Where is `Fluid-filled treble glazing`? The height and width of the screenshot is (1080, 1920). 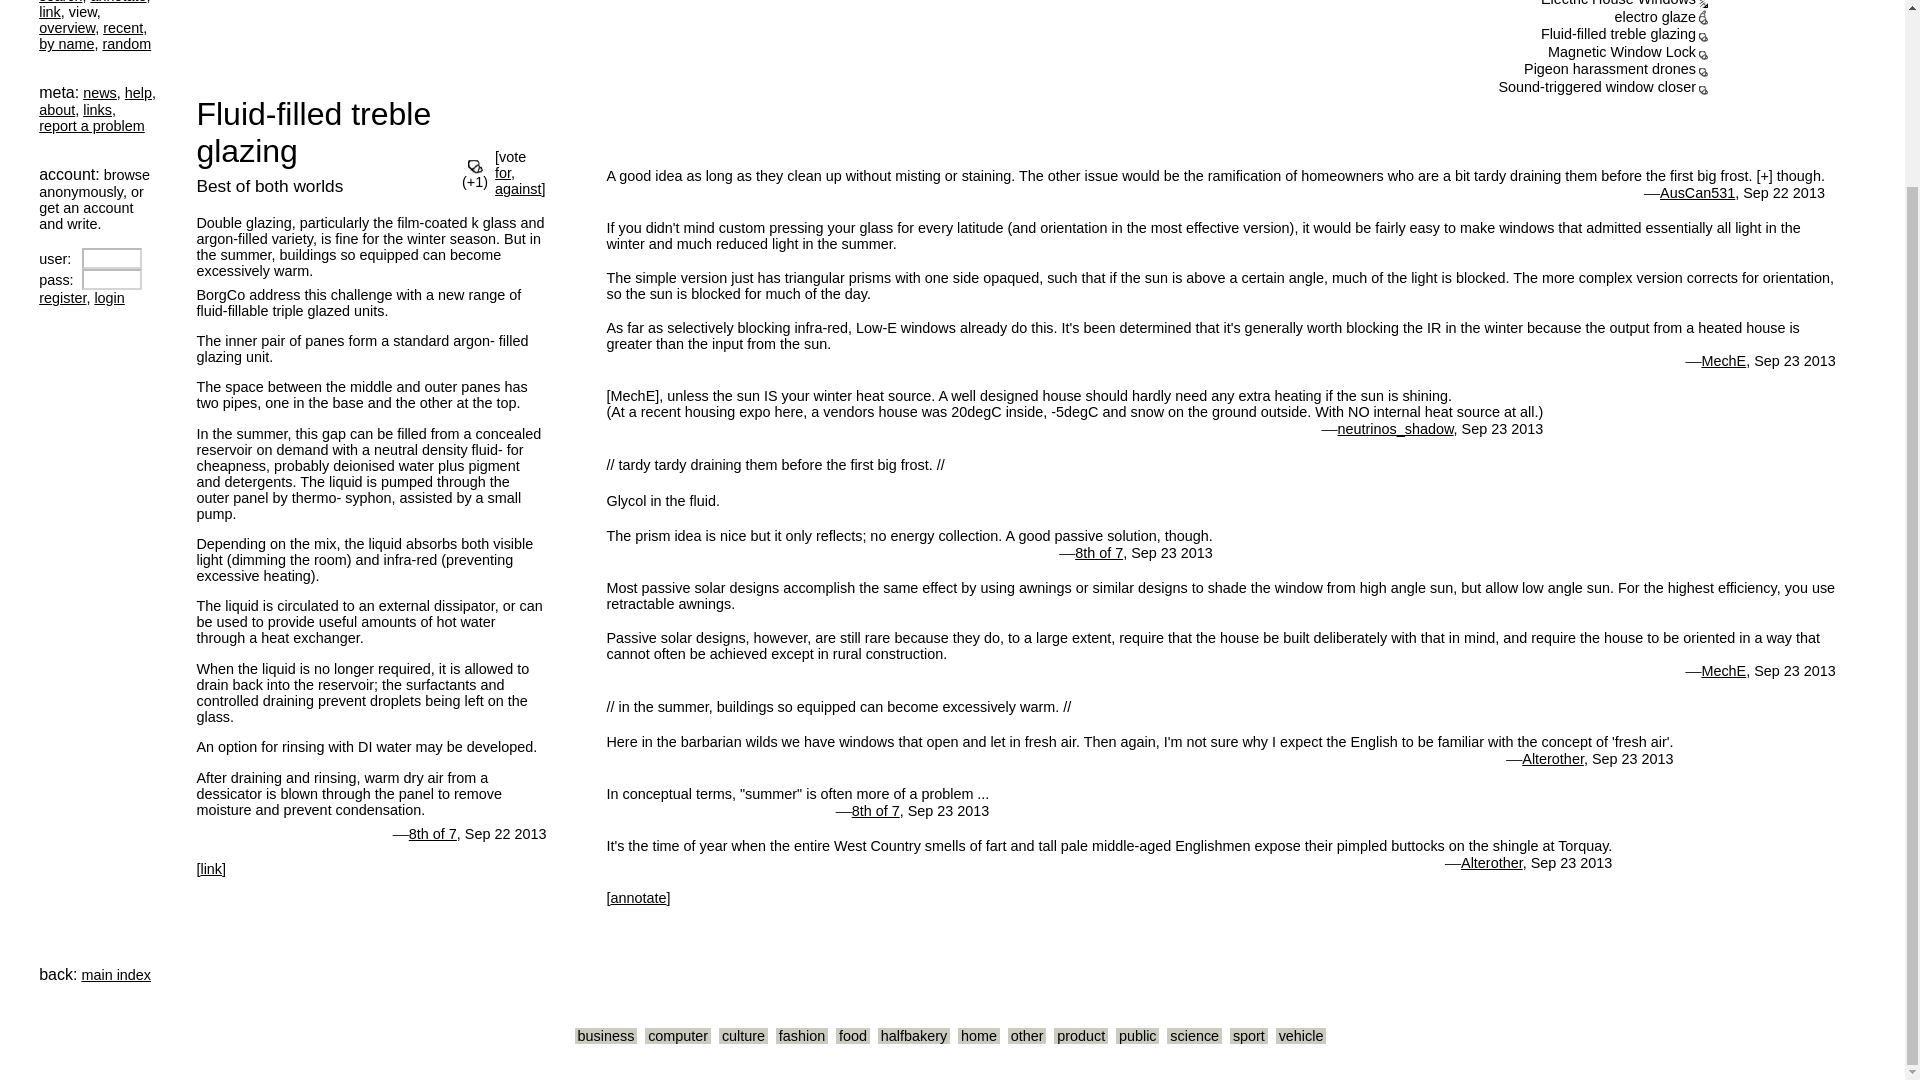
Fluid-filled treble glazing is located at coordinates (325, 146).